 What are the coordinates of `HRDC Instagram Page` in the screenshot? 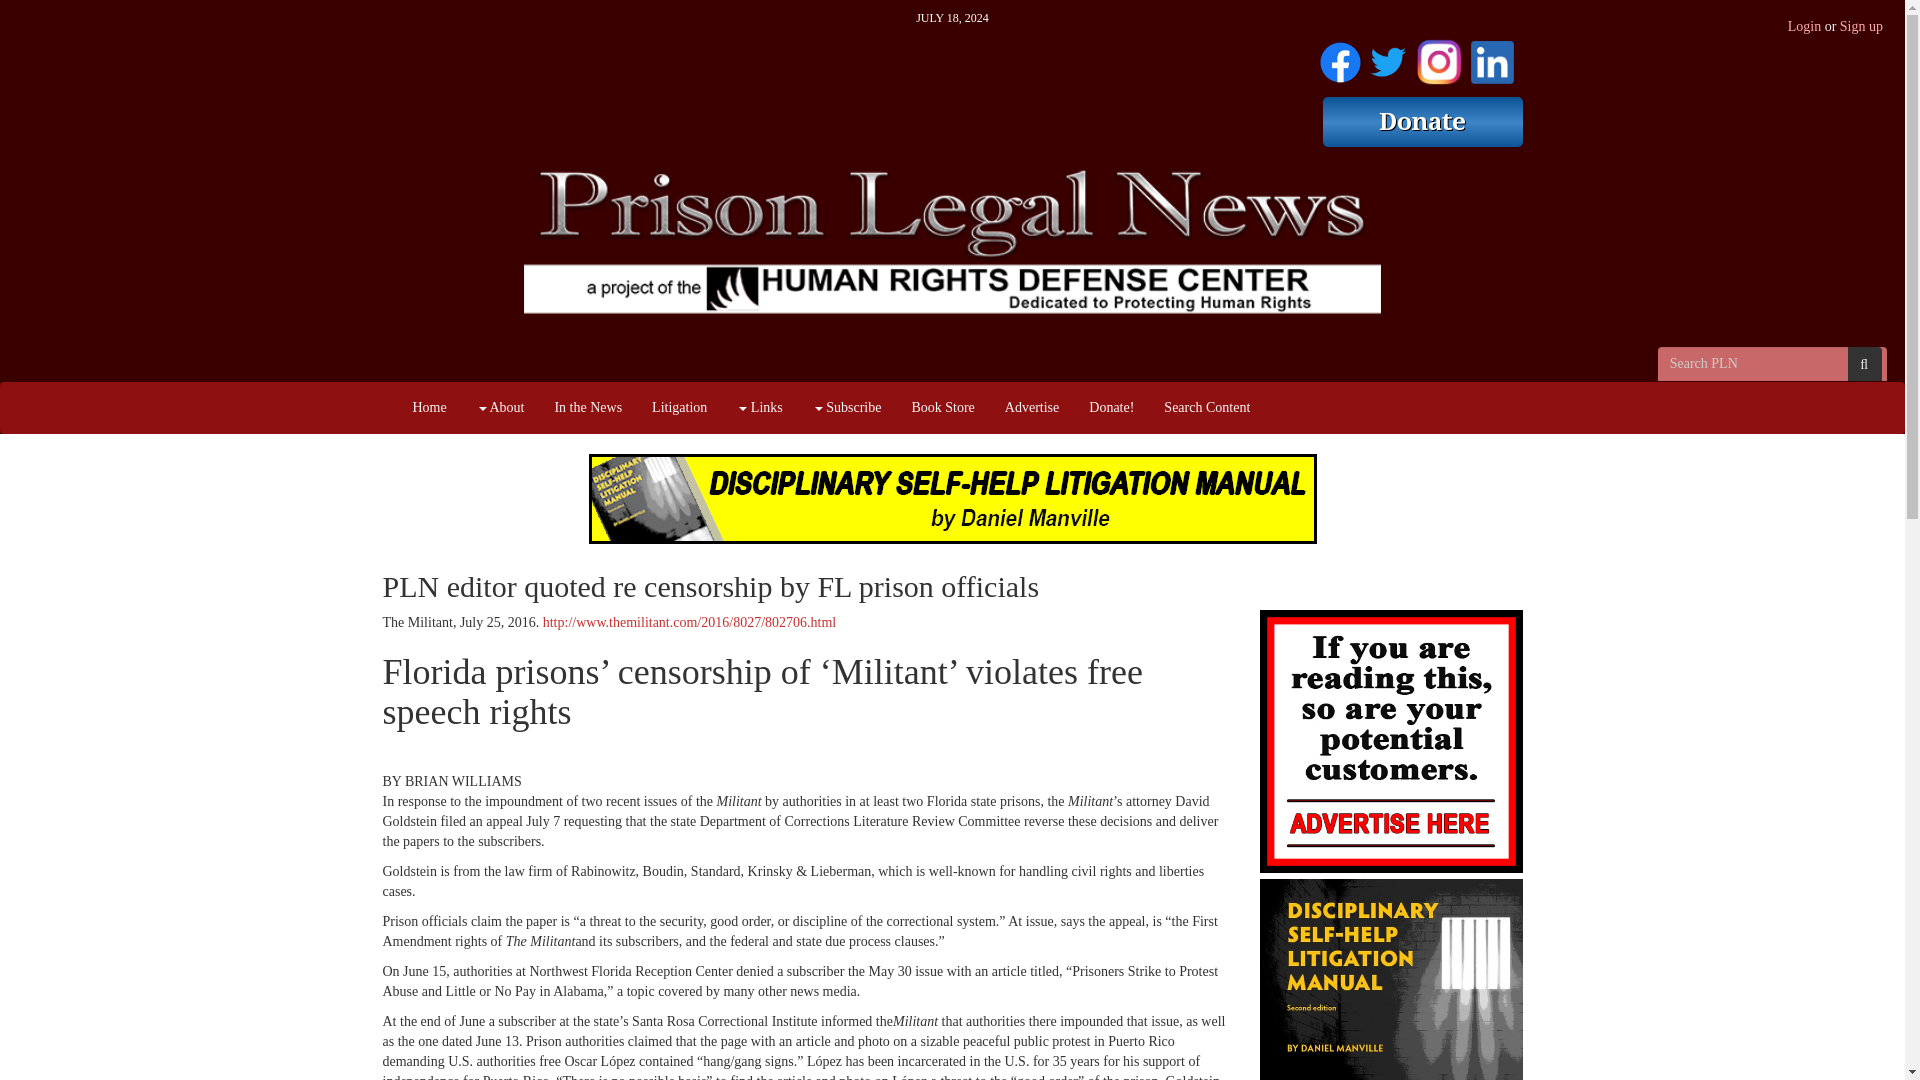 It's located at (1438, 58).